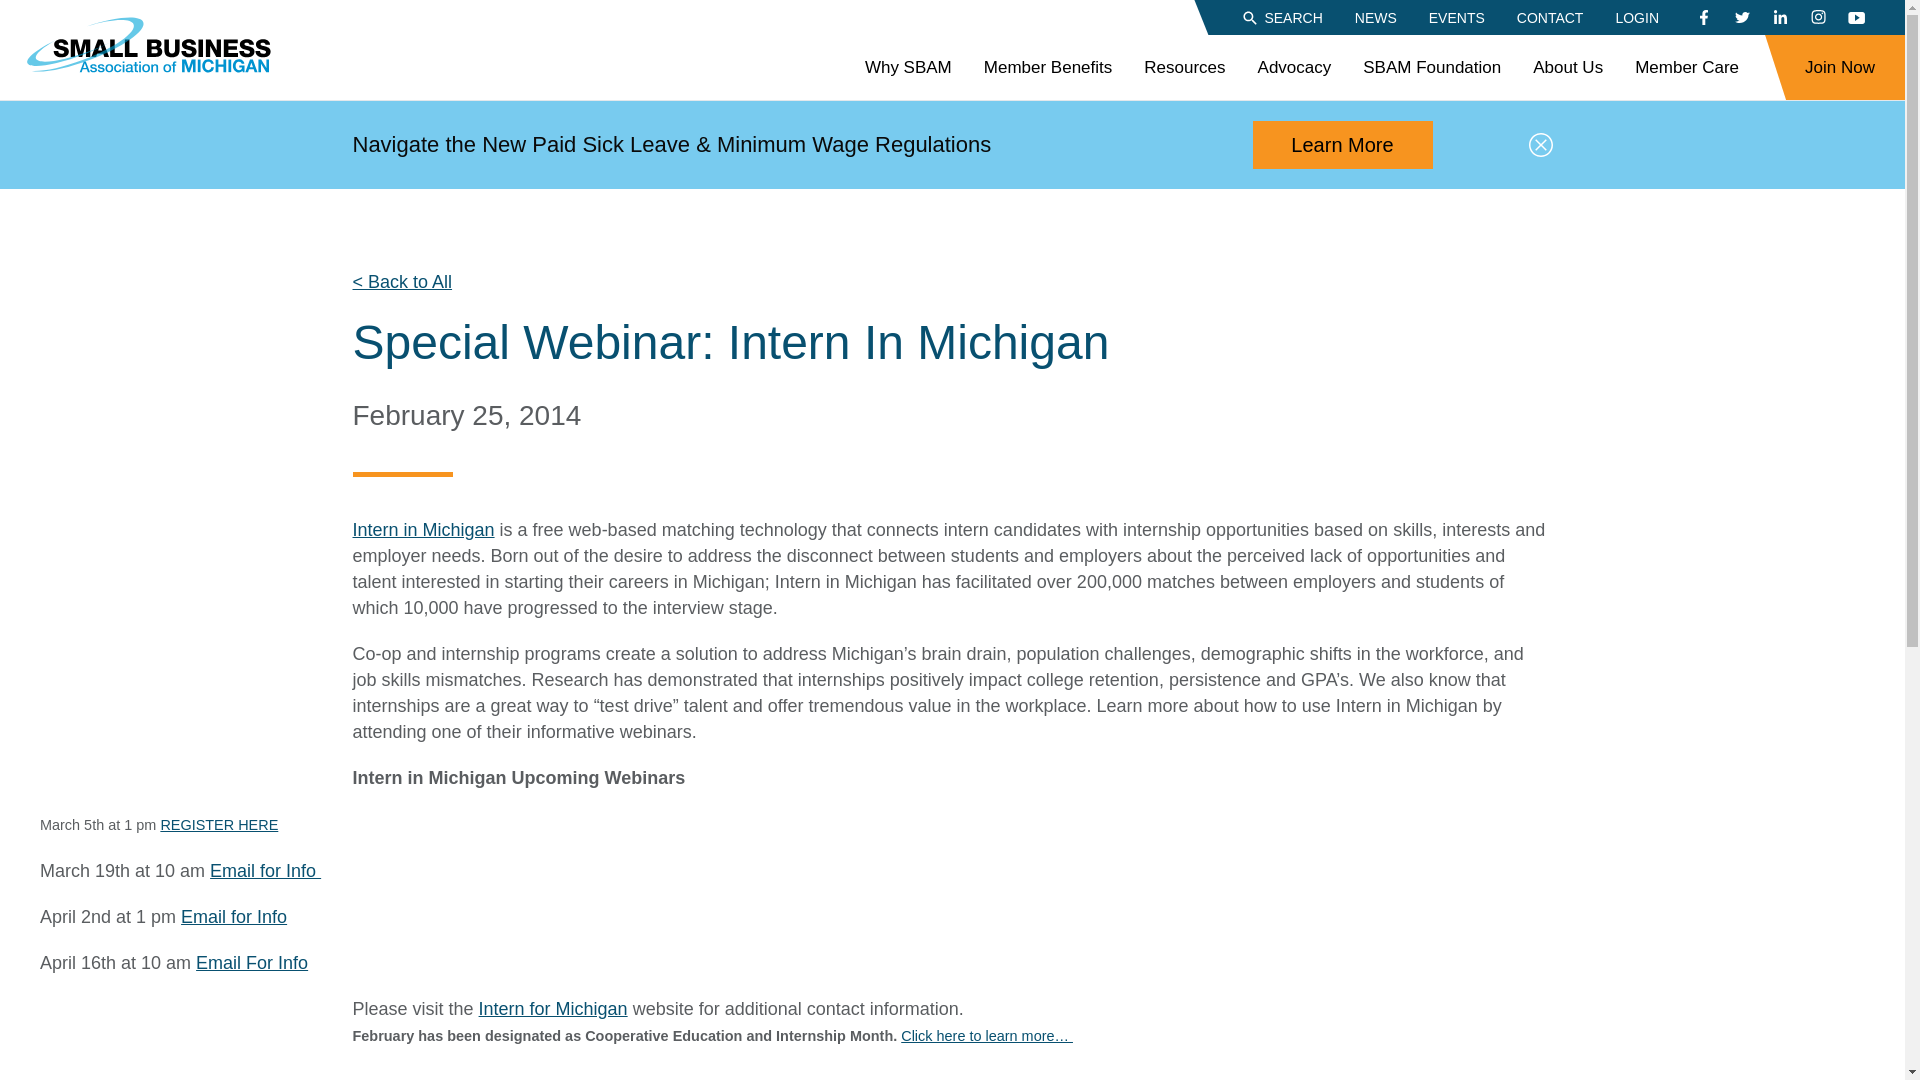  Describe the element at coordinates (1550, 16) in the screenshot. I see `CONTACT` at that location.